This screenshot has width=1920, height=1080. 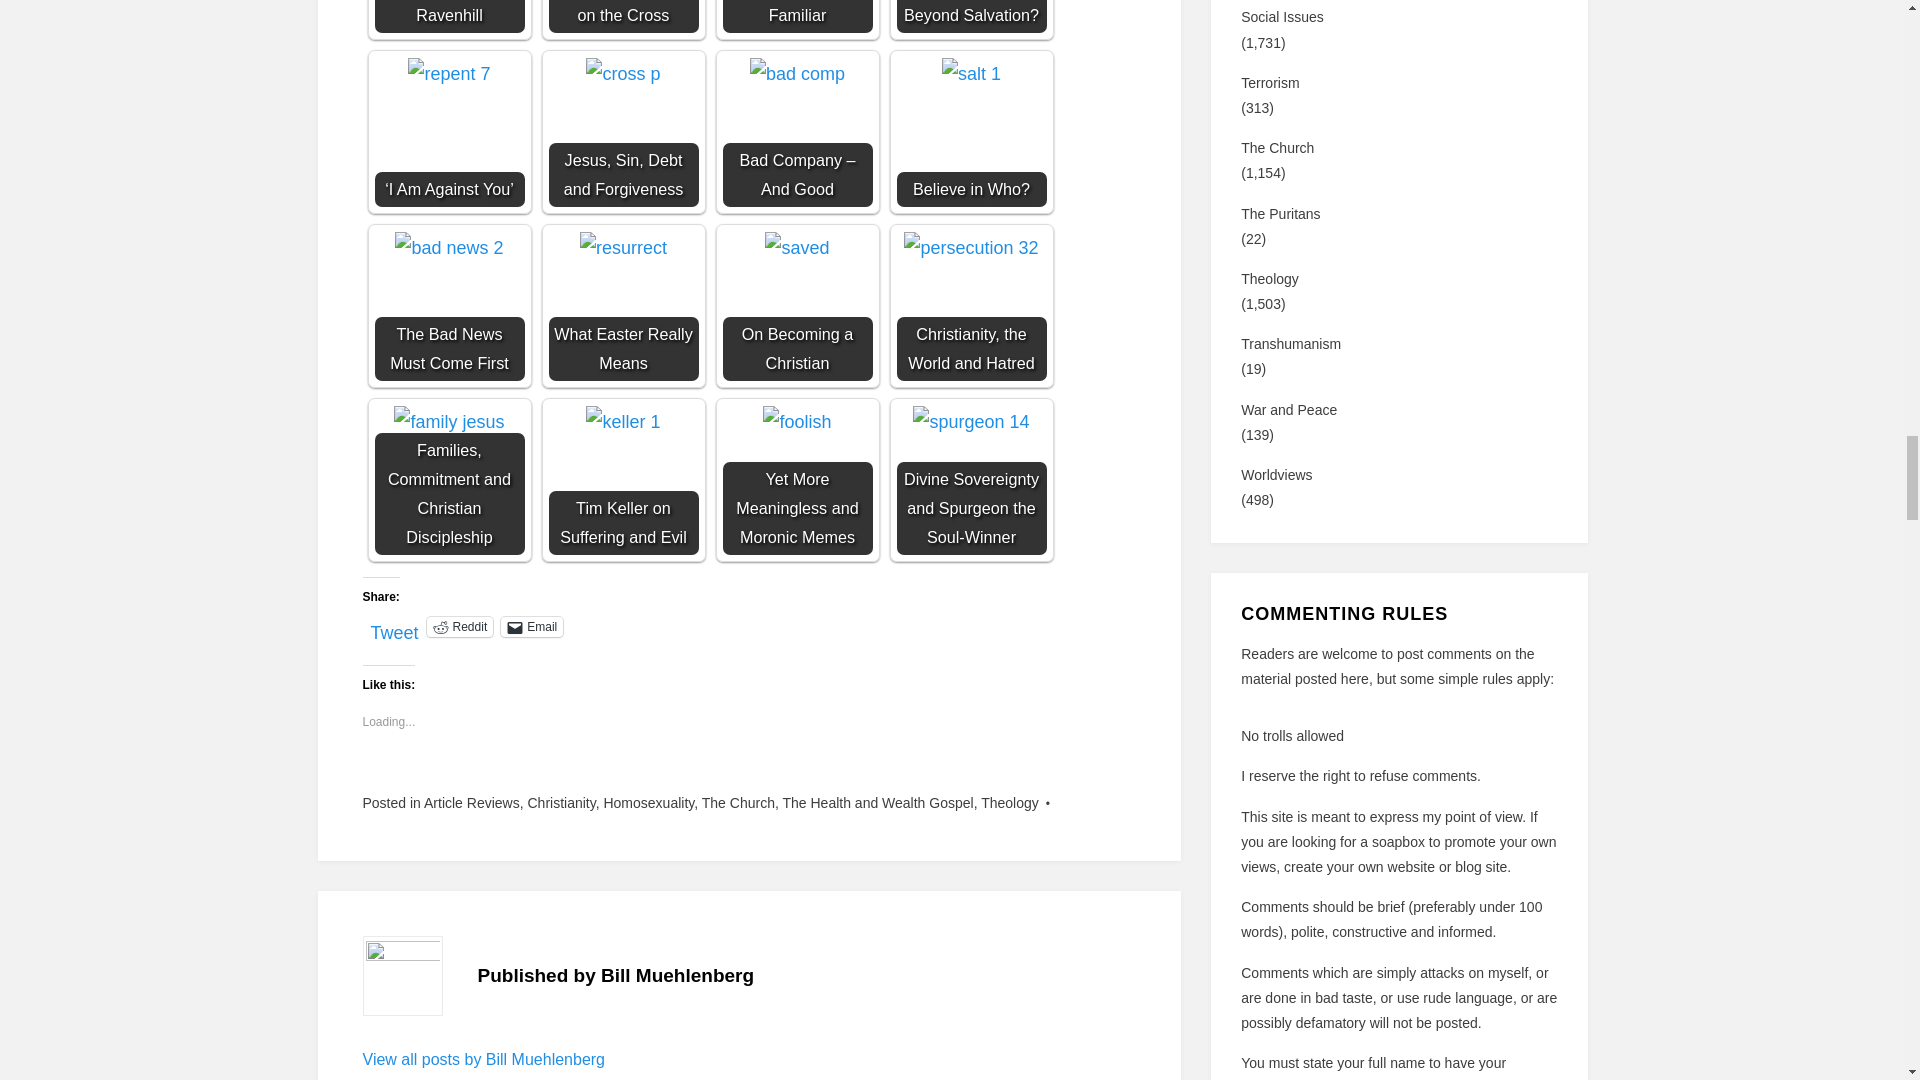 What do you see at coordinates (622, 480) in the screenshot?
I see `Tim Keller on Suffering and Evil` at bounding box center [622, 480].